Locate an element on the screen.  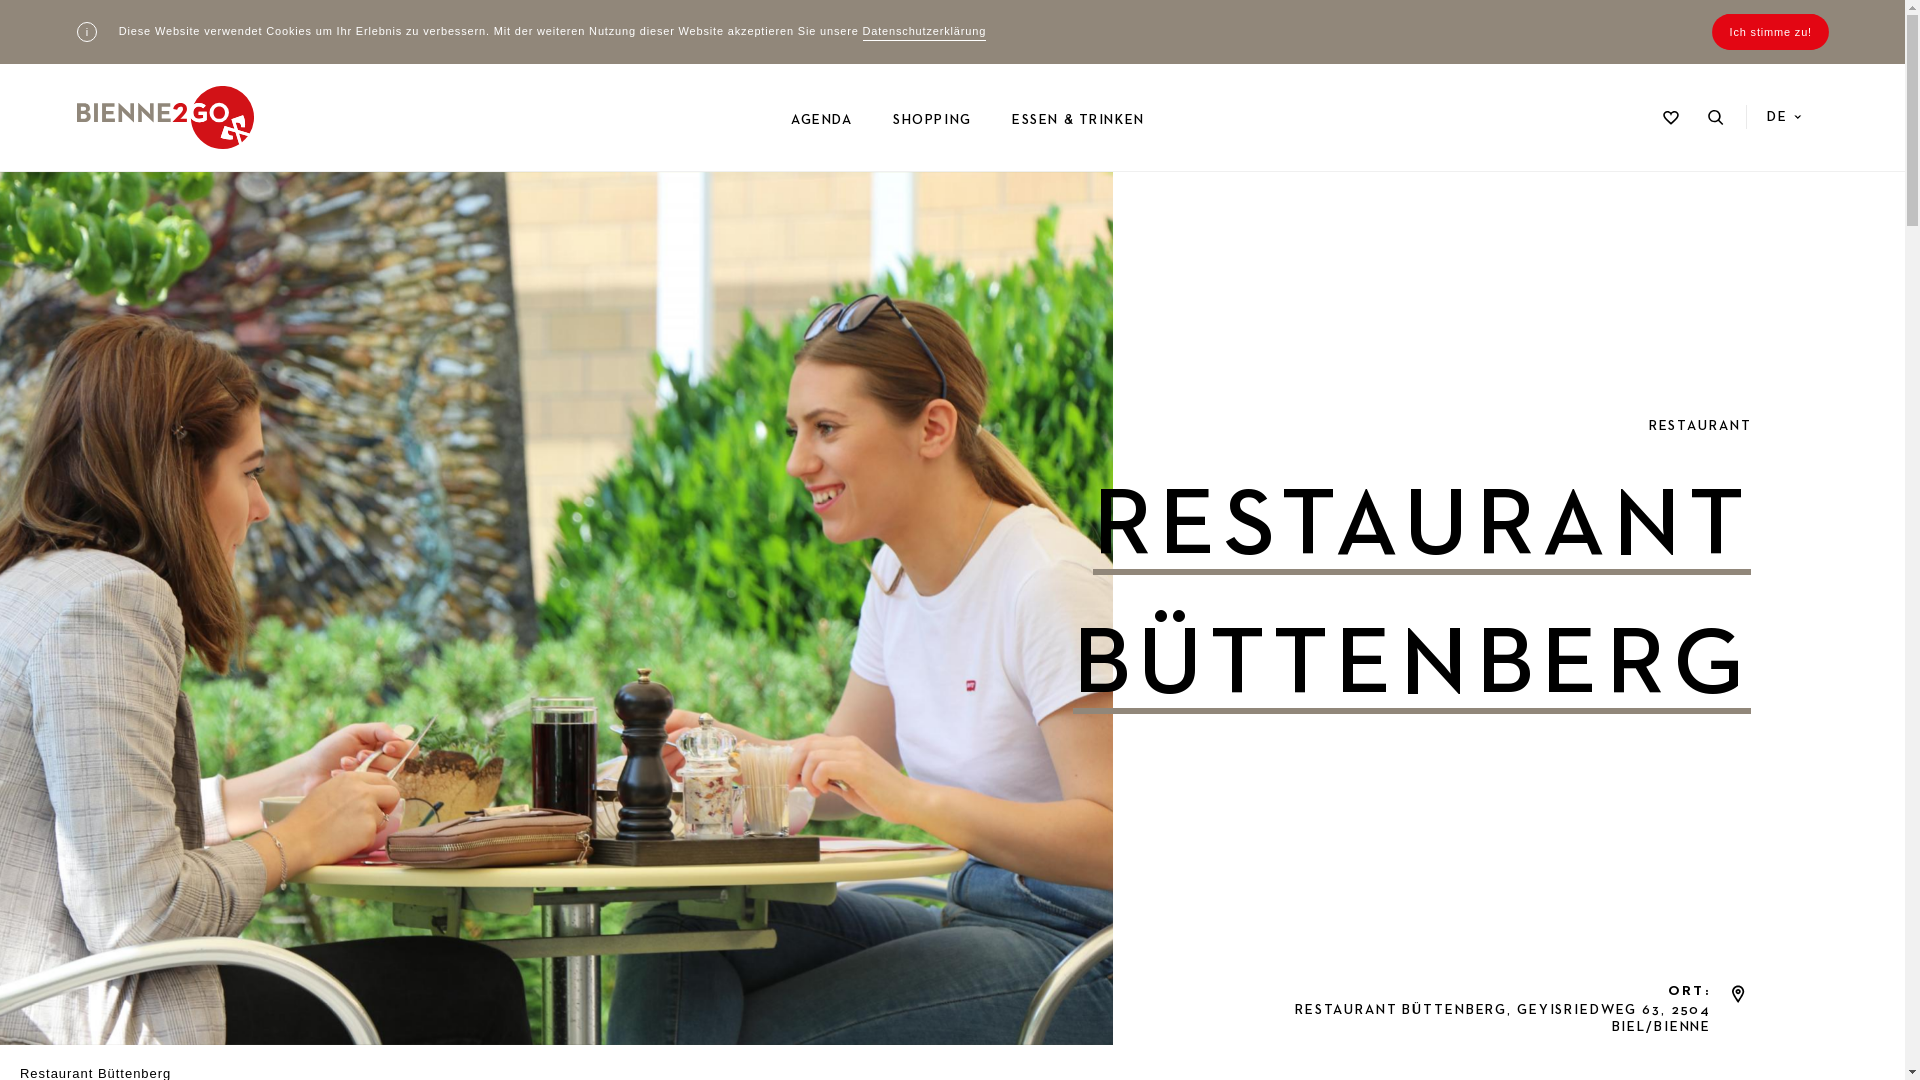
ESSEN & TRINKEN is located at coordinates (1078, 120).